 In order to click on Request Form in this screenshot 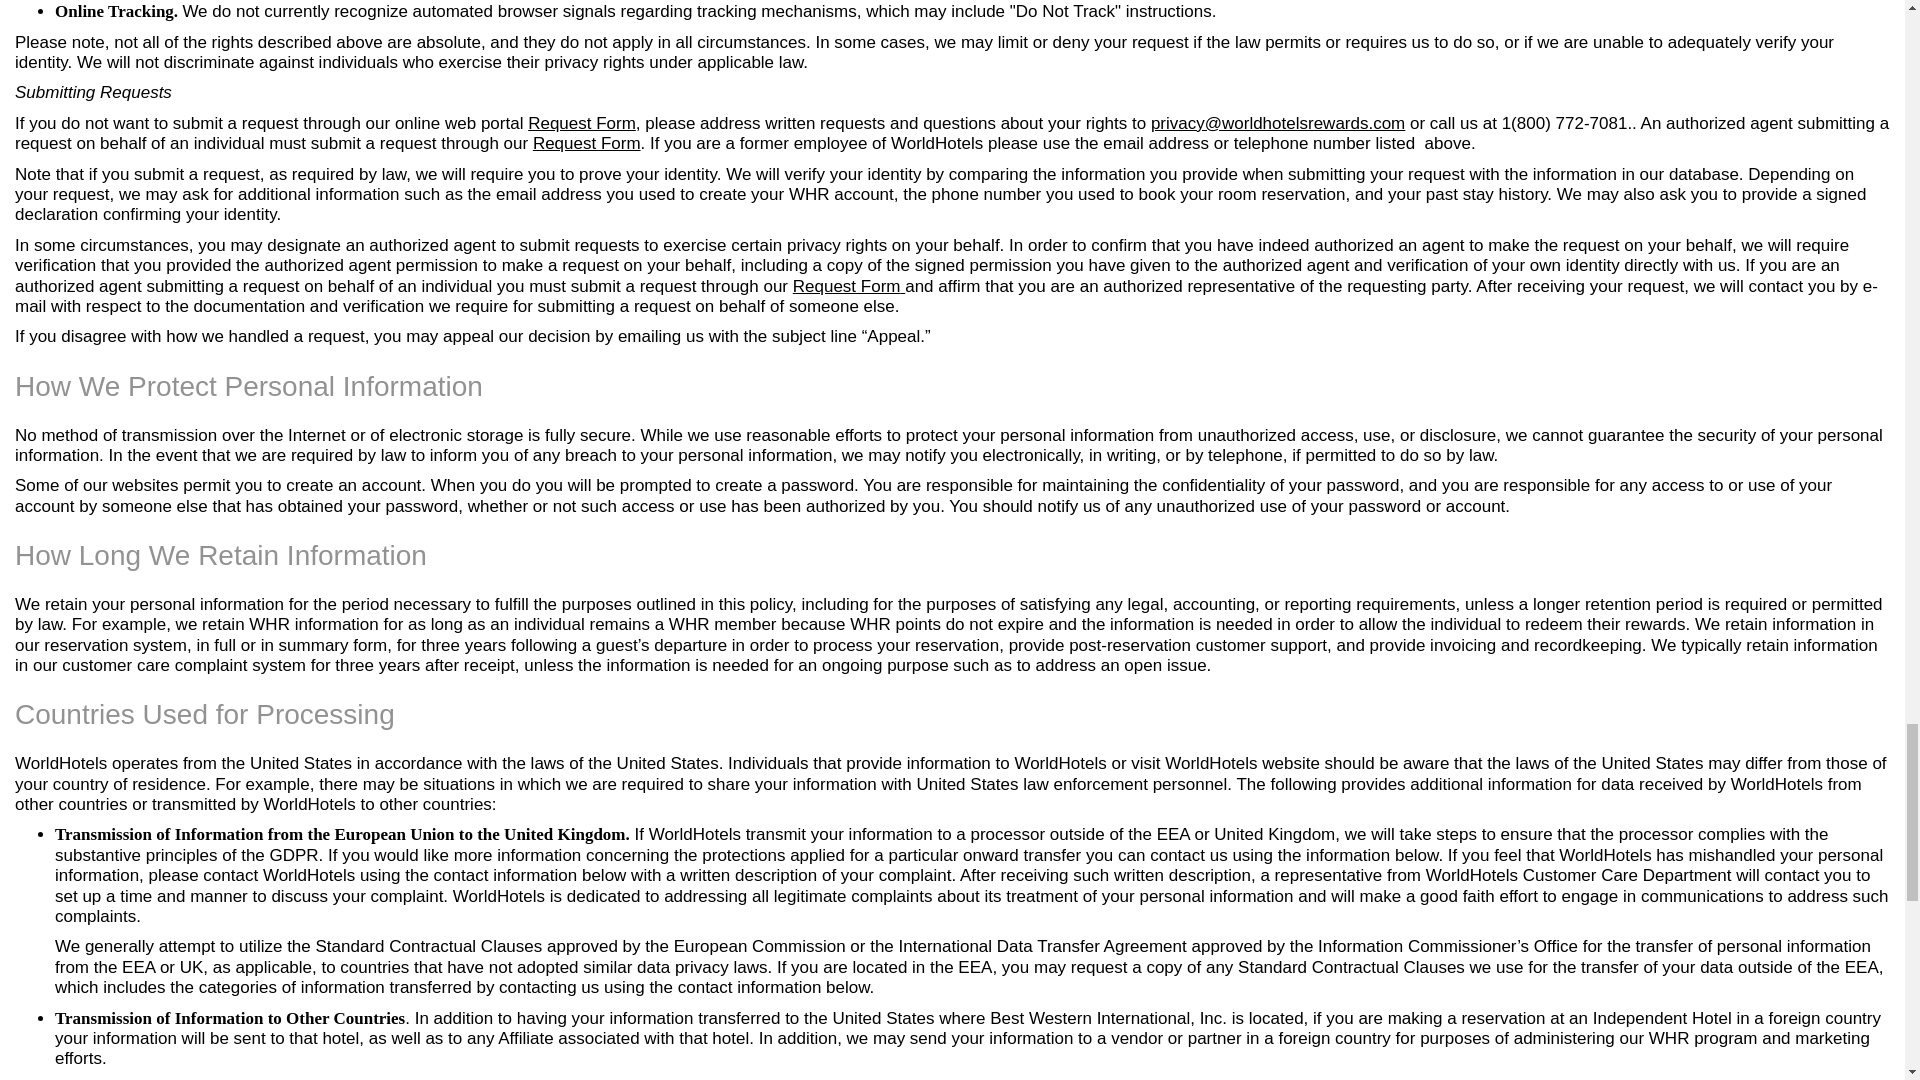, I will do `click(587, 143)`.